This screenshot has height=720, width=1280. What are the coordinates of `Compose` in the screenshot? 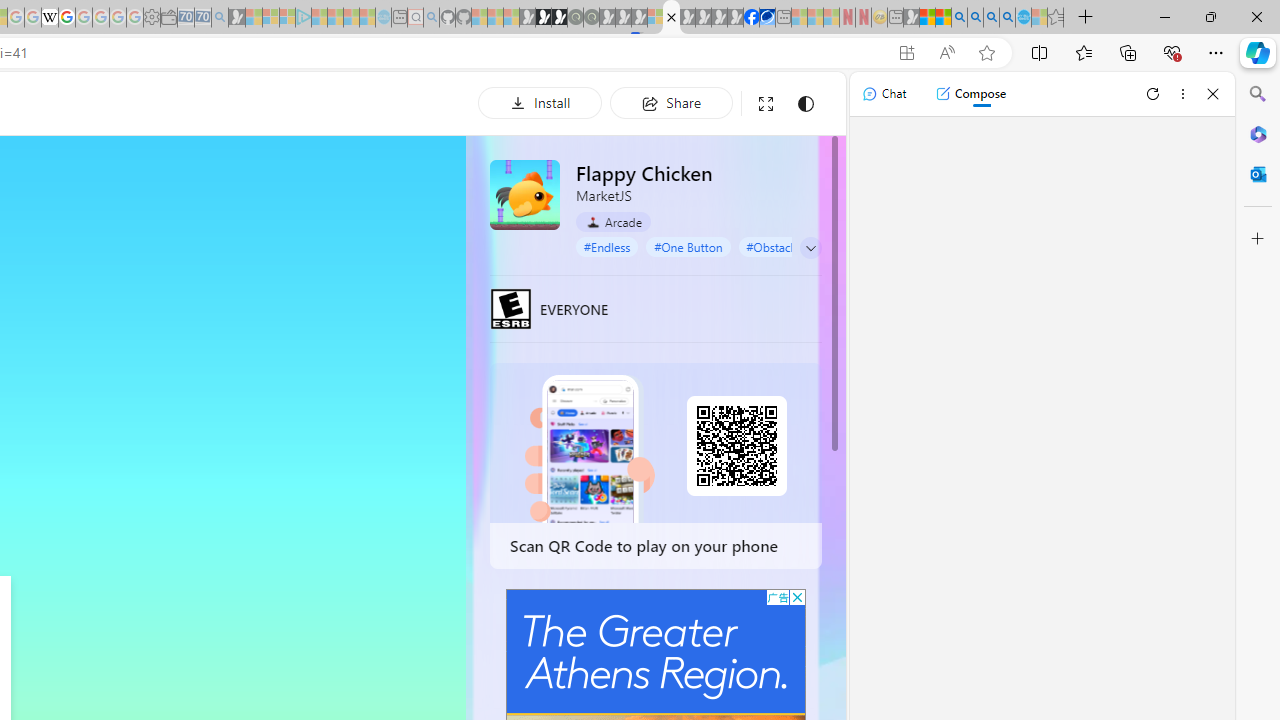 It's located at (970, 94).